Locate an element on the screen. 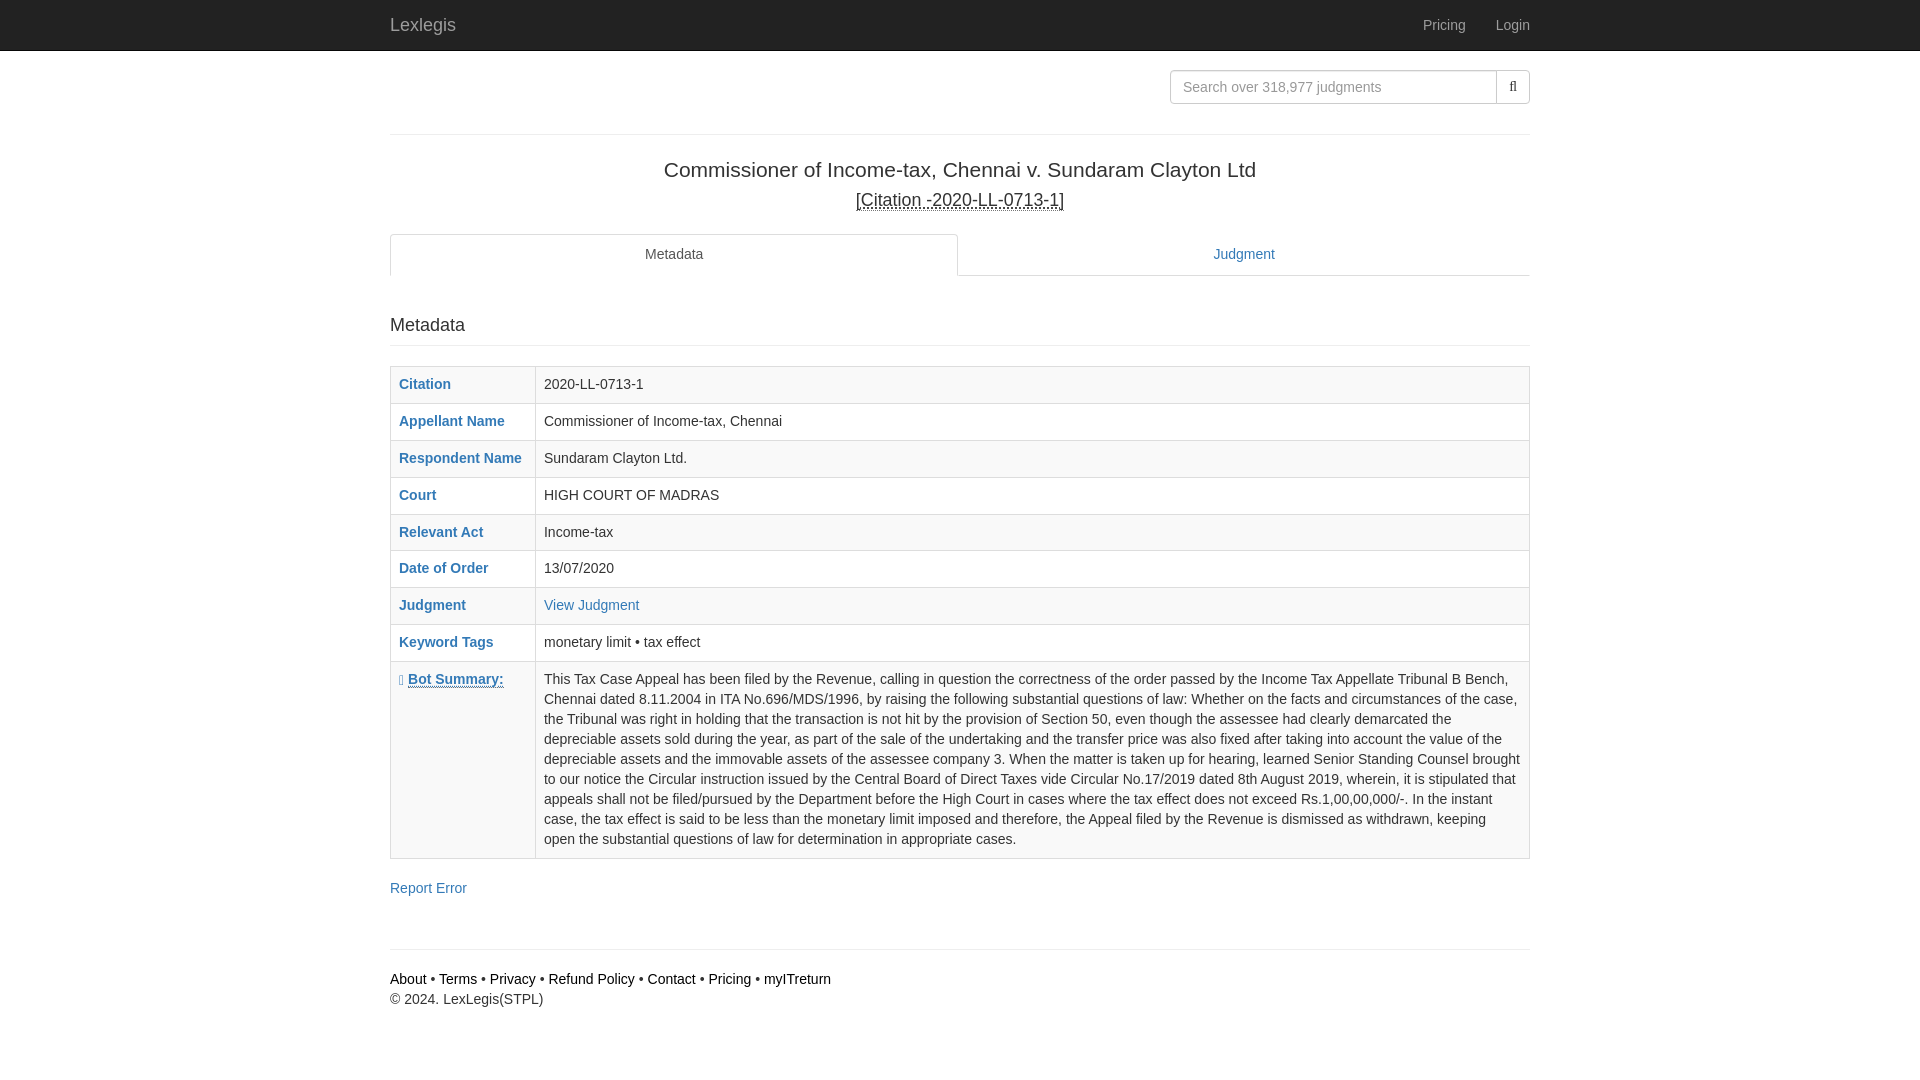 The width and height of the screenshot is (1920, 1080). View Judgment is located at coordinates (591, 605).